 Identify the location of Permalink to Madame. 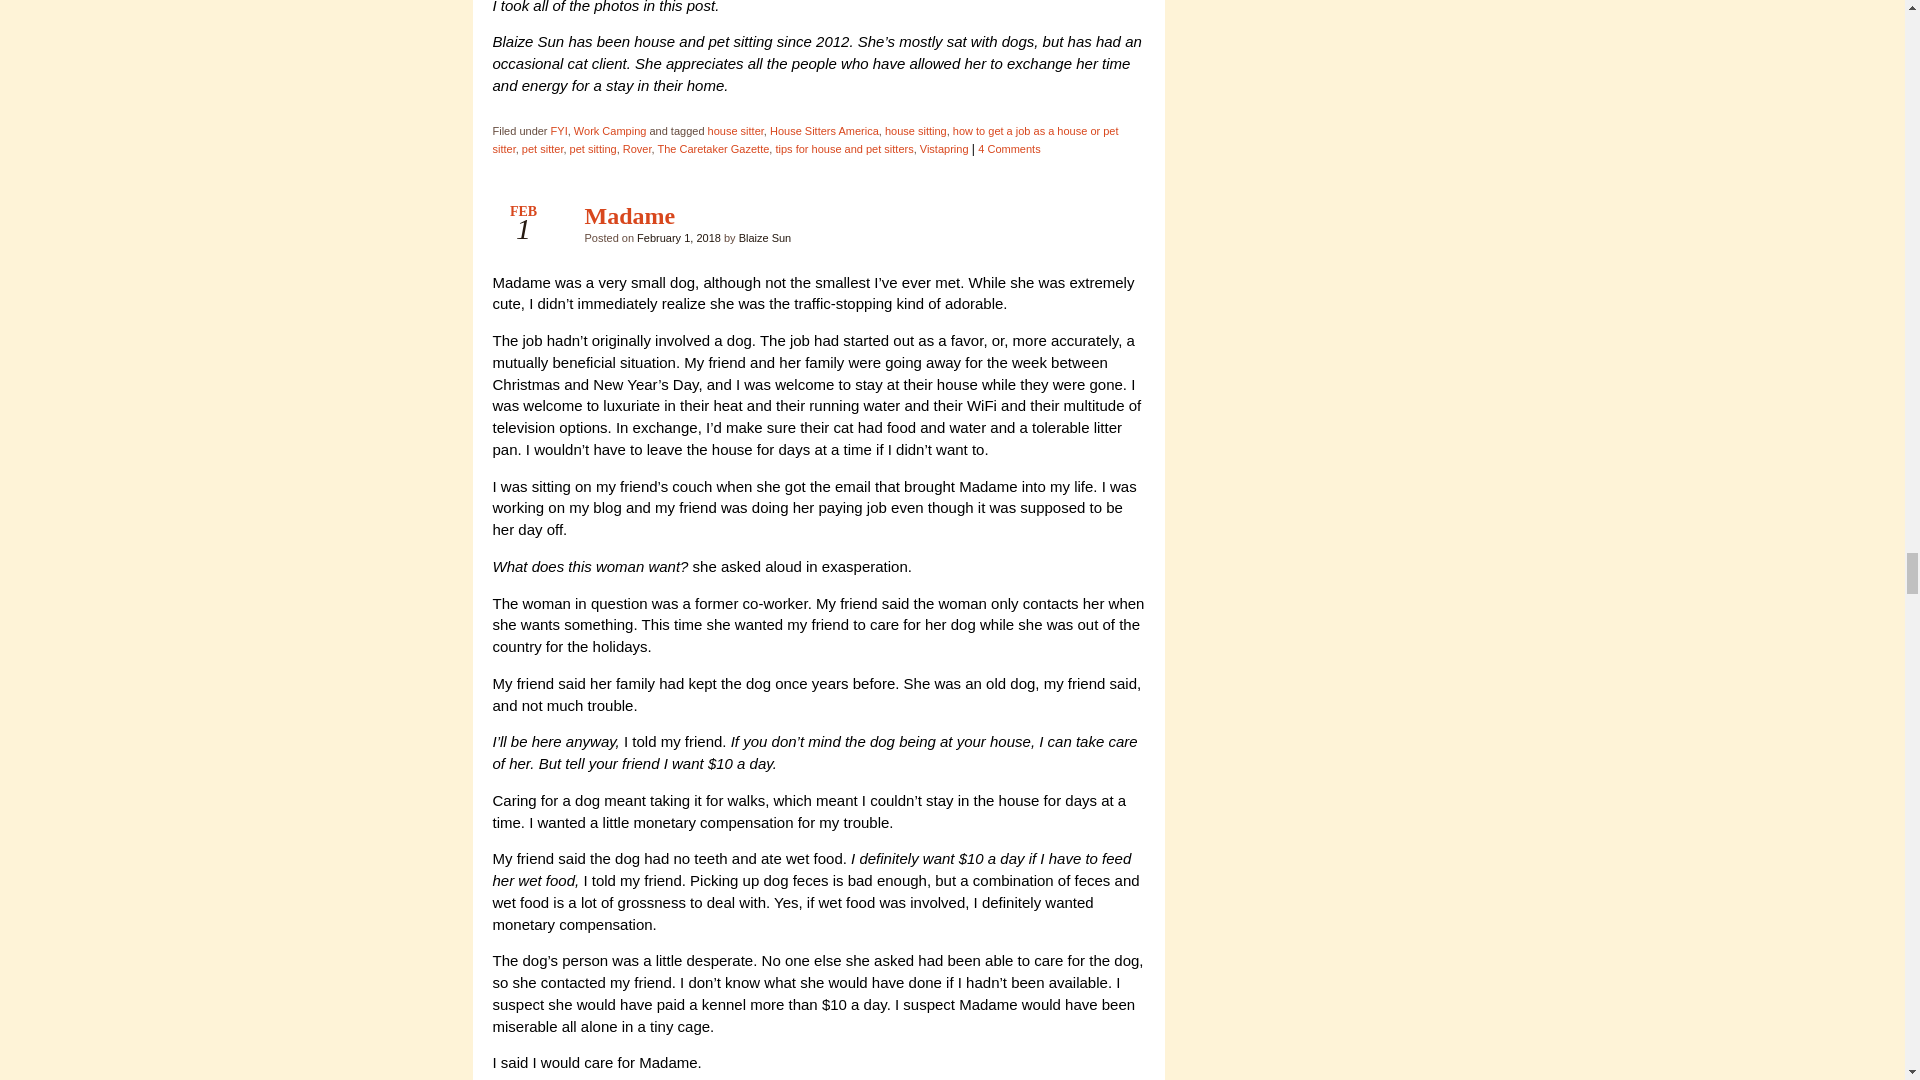
(629, 214).